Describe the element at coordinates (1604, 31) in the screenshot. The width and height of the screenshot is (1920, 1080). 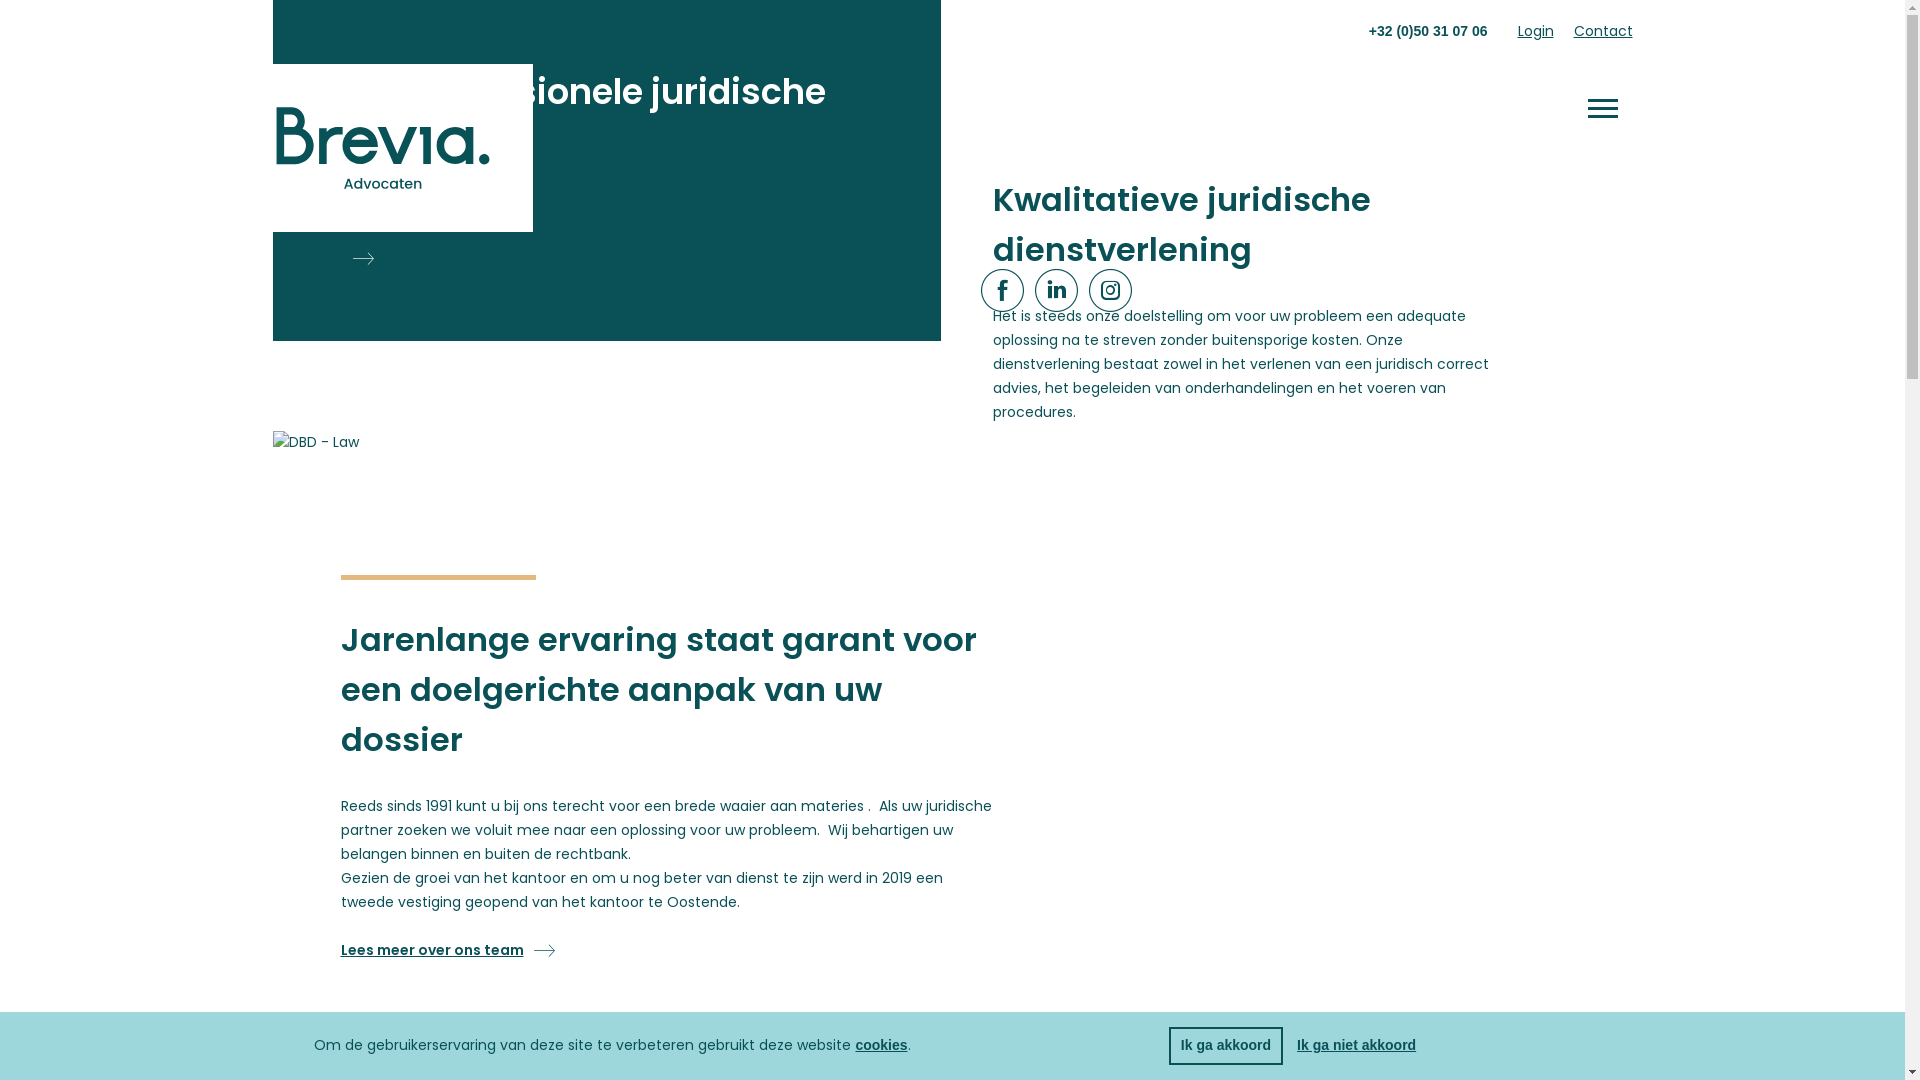
I see `Contact` at that location.